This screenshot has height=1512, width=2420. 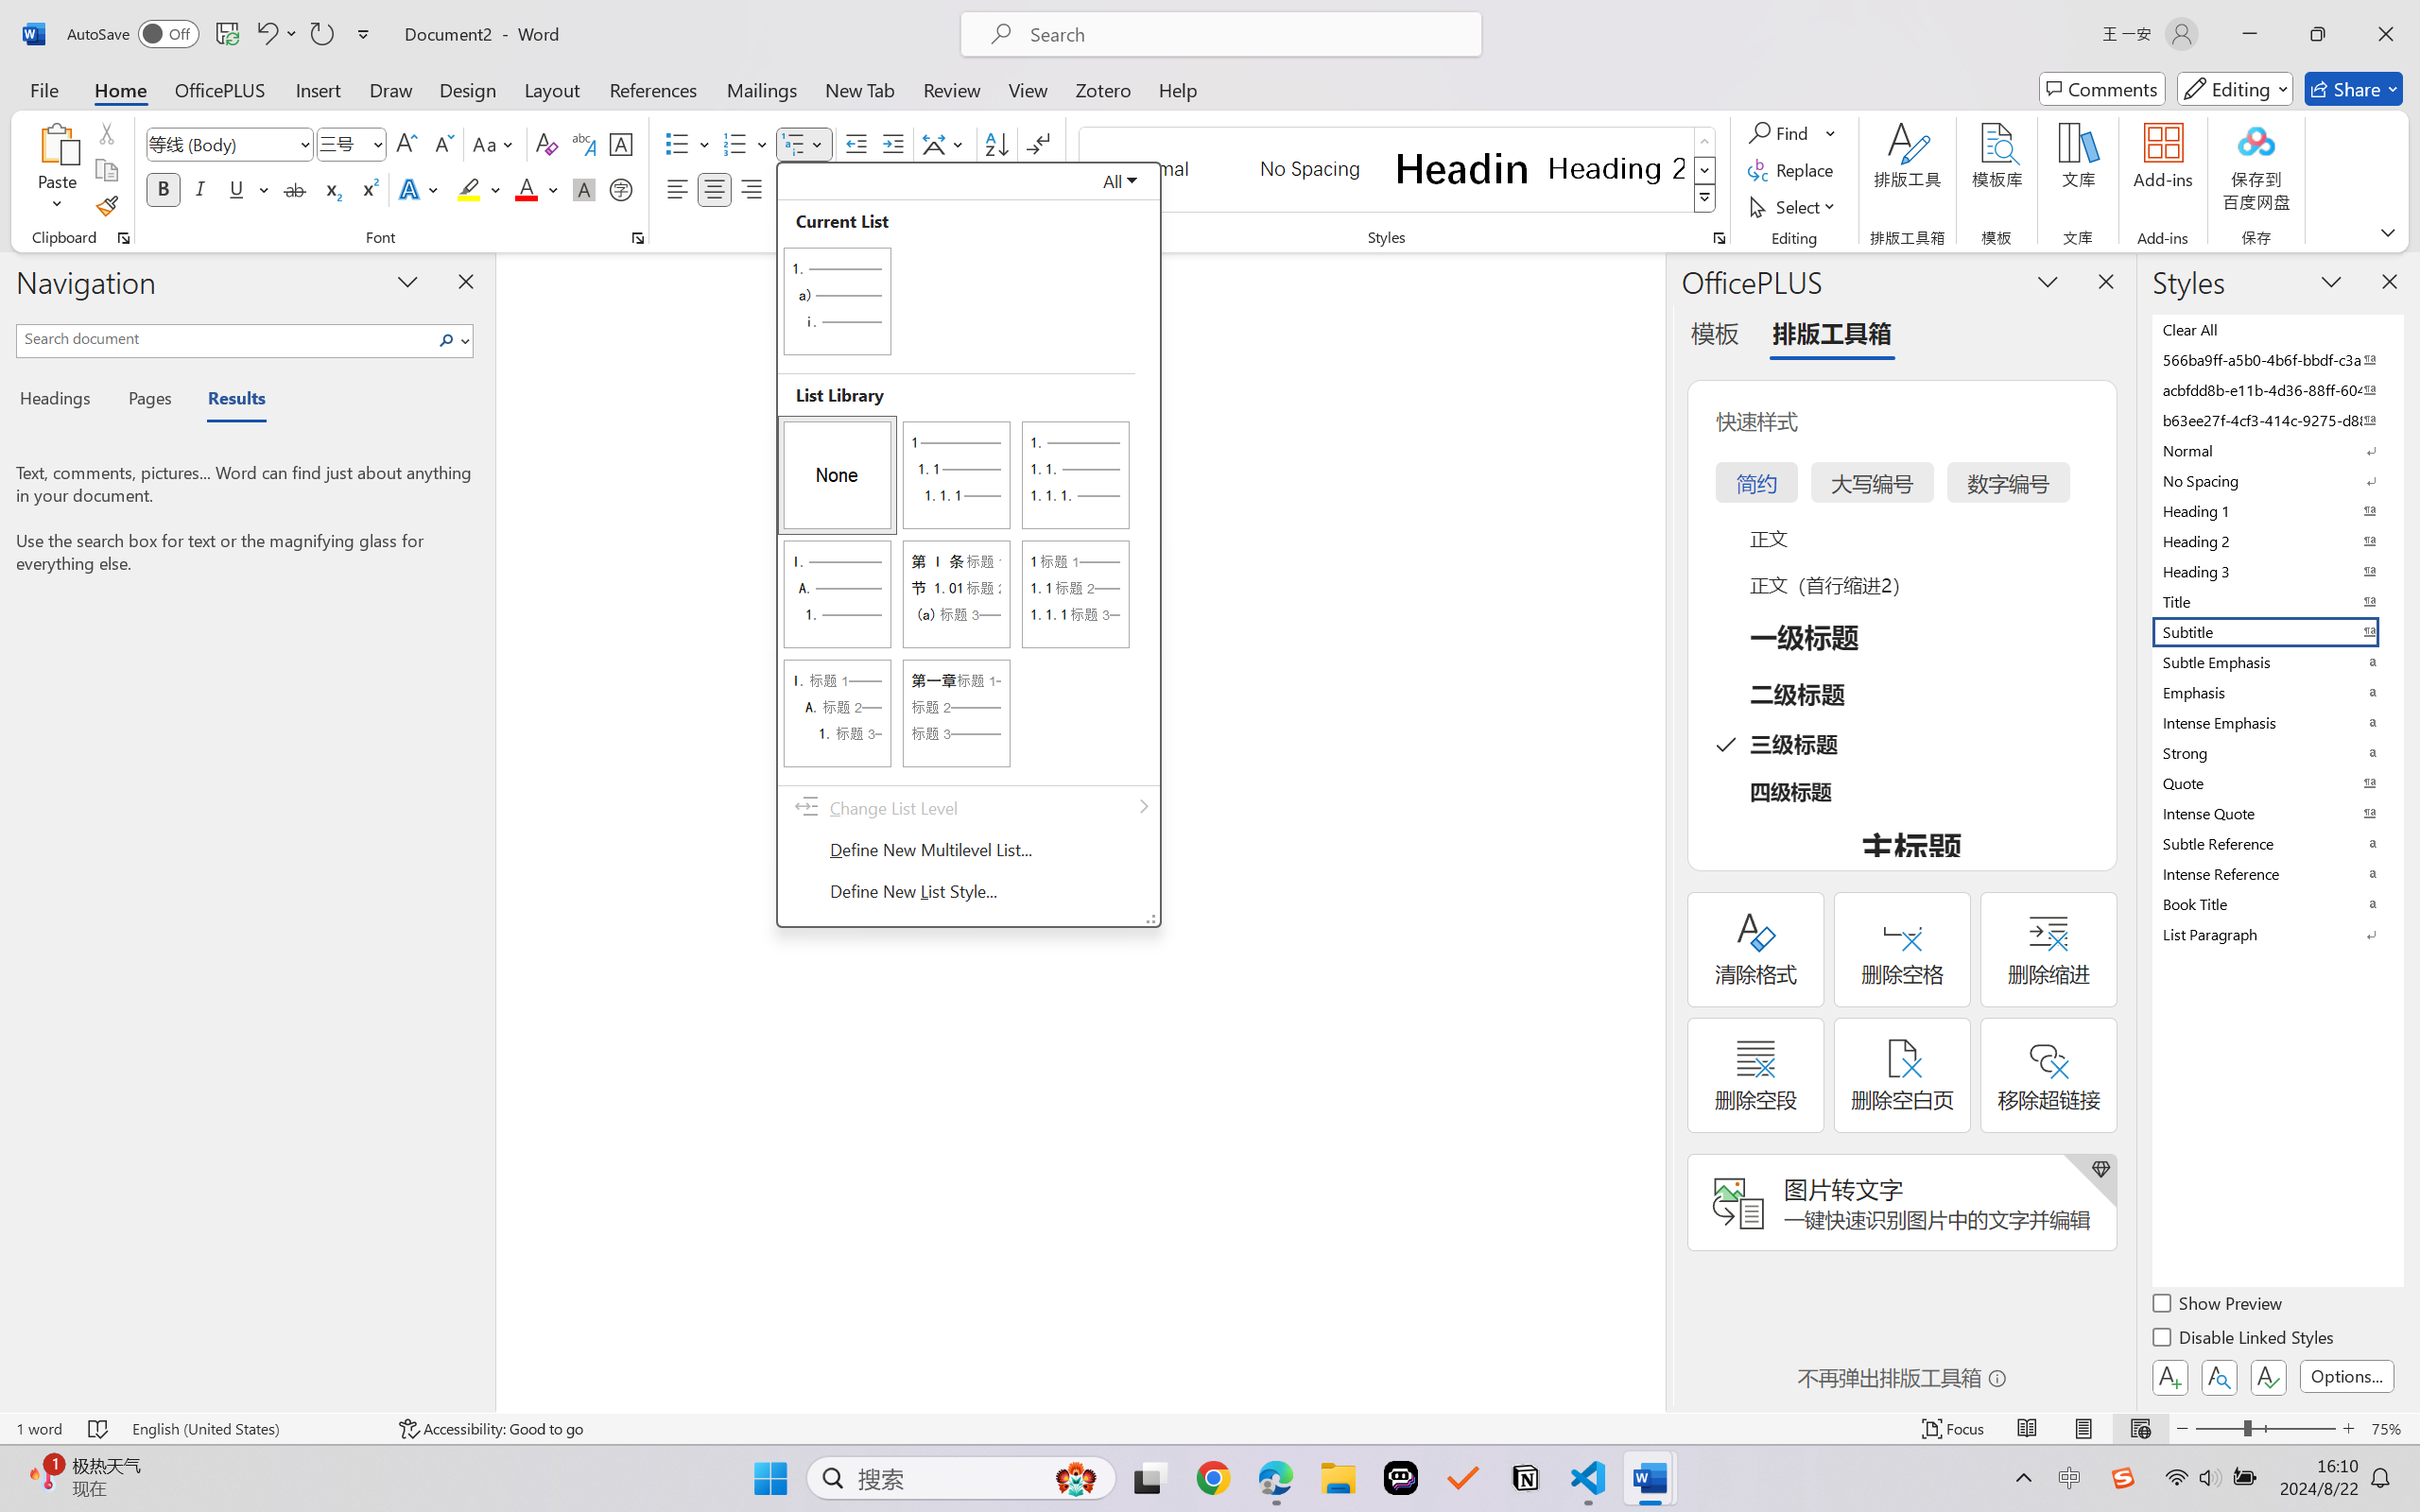 What do you see at coordinates (2102, 113) in the screenshot?
I see `Use Regular Expression (Alt+R)` at bounding box center [2102, 113].